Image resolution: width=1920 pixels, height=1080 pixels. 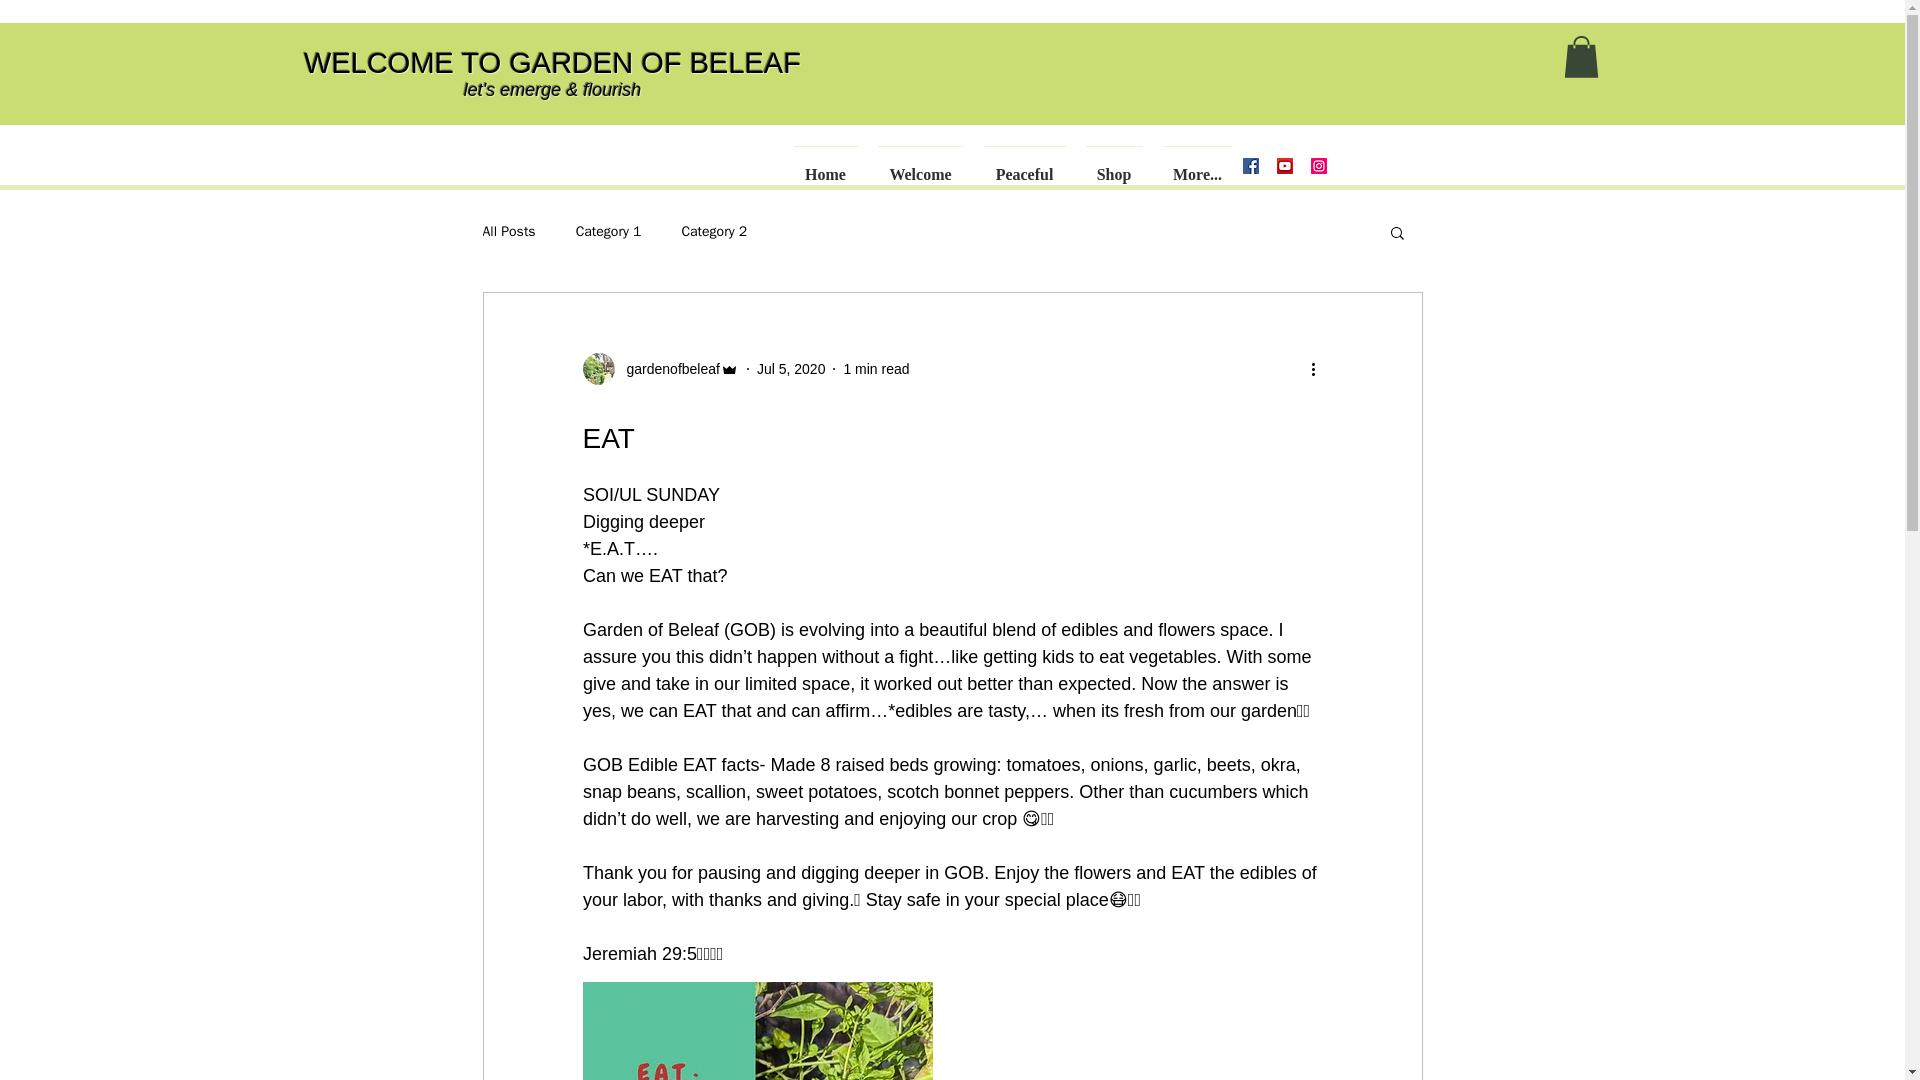 I want to click on Peaceful, so click(x=1022, y=165).